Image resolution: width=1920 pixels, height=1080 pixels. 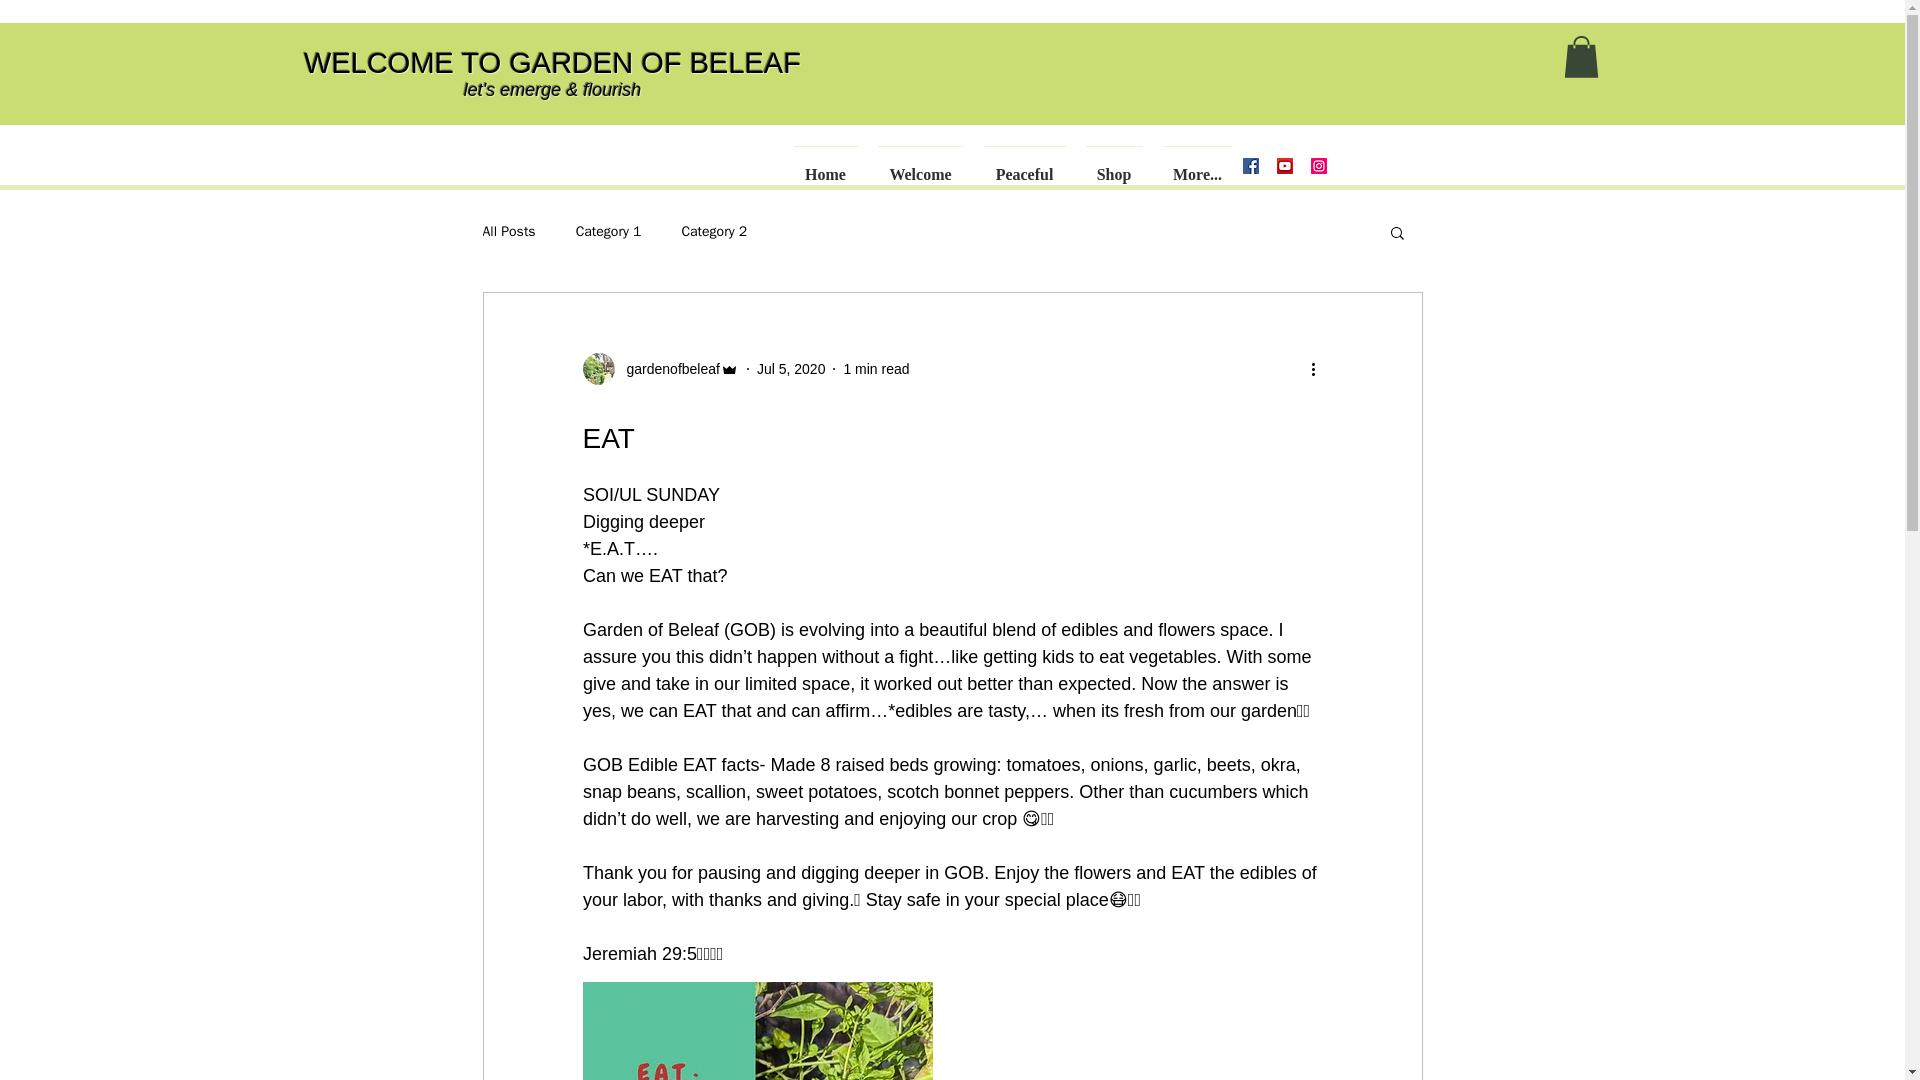 I want to click on Peaceful, so click(x=1022, y=165).